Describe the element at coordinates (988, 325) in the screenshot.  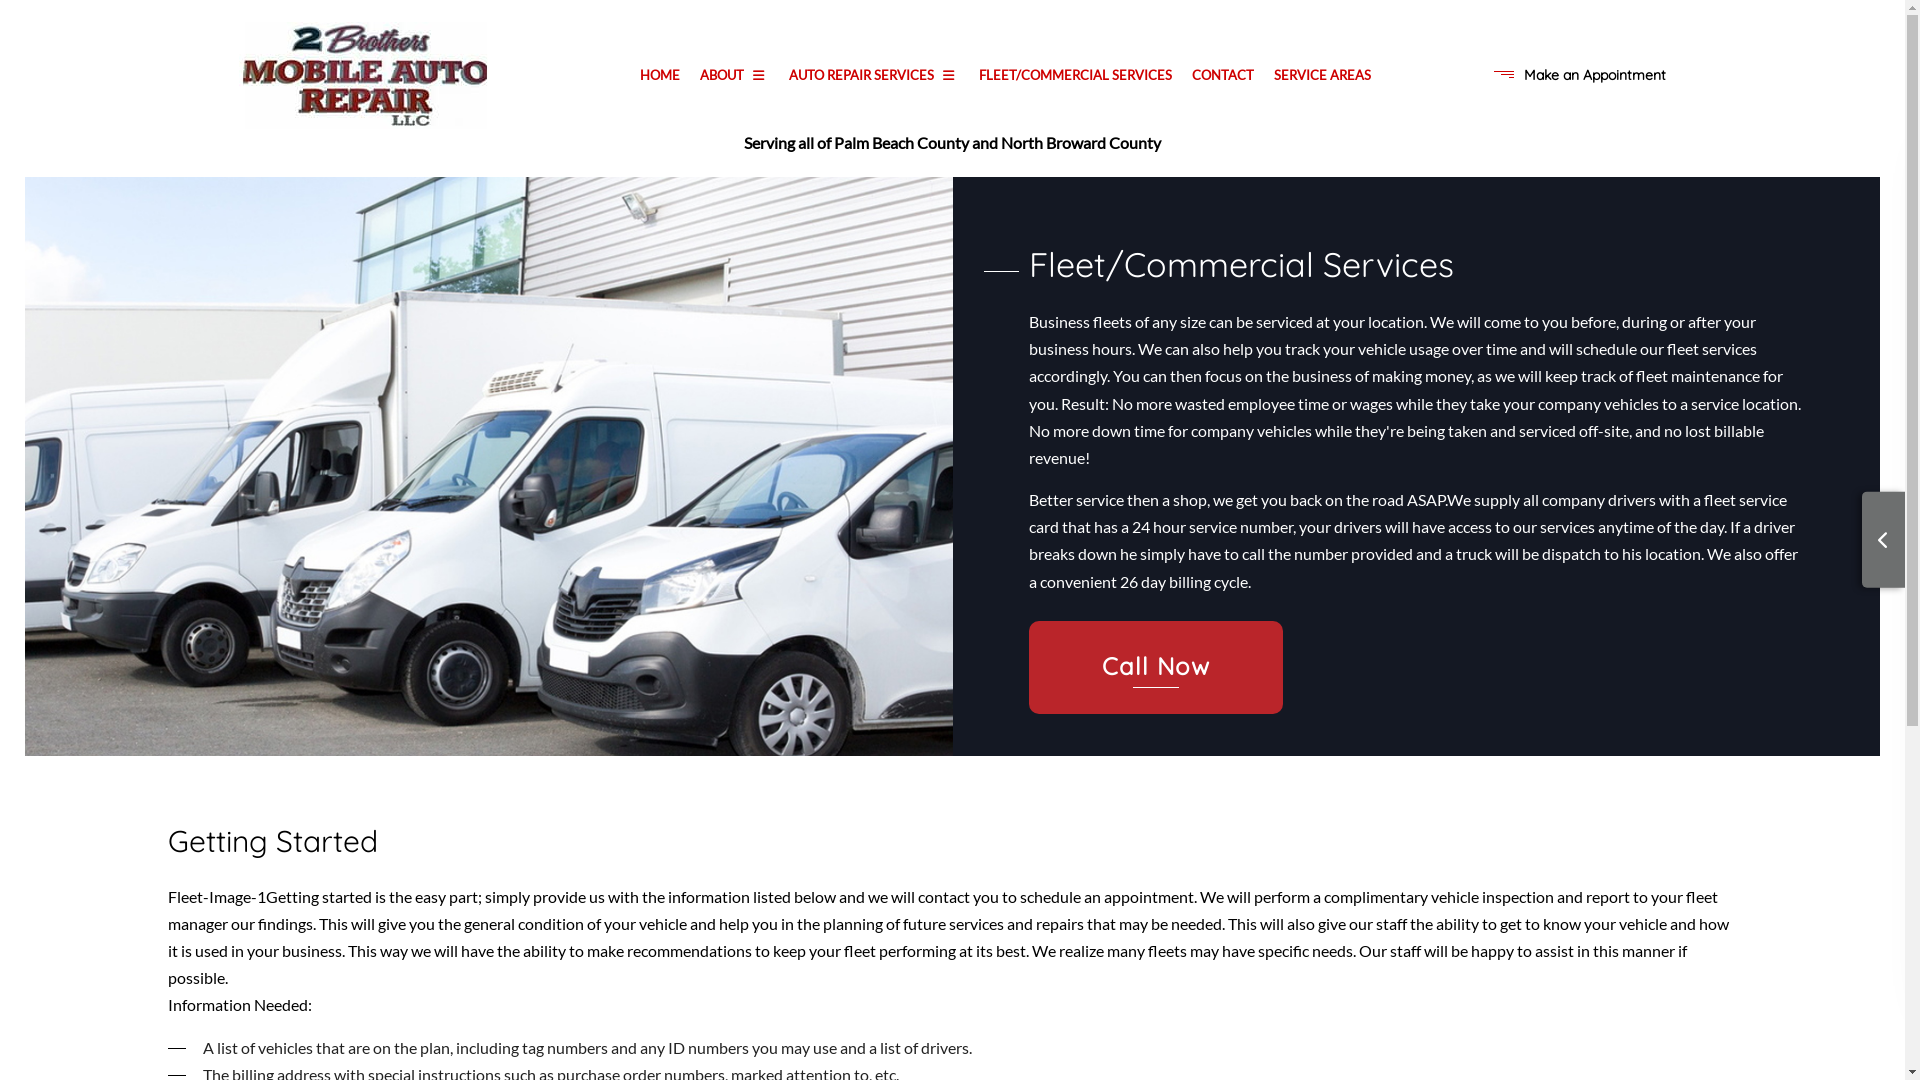
I see `CAR MAINTENANCE` at that location.